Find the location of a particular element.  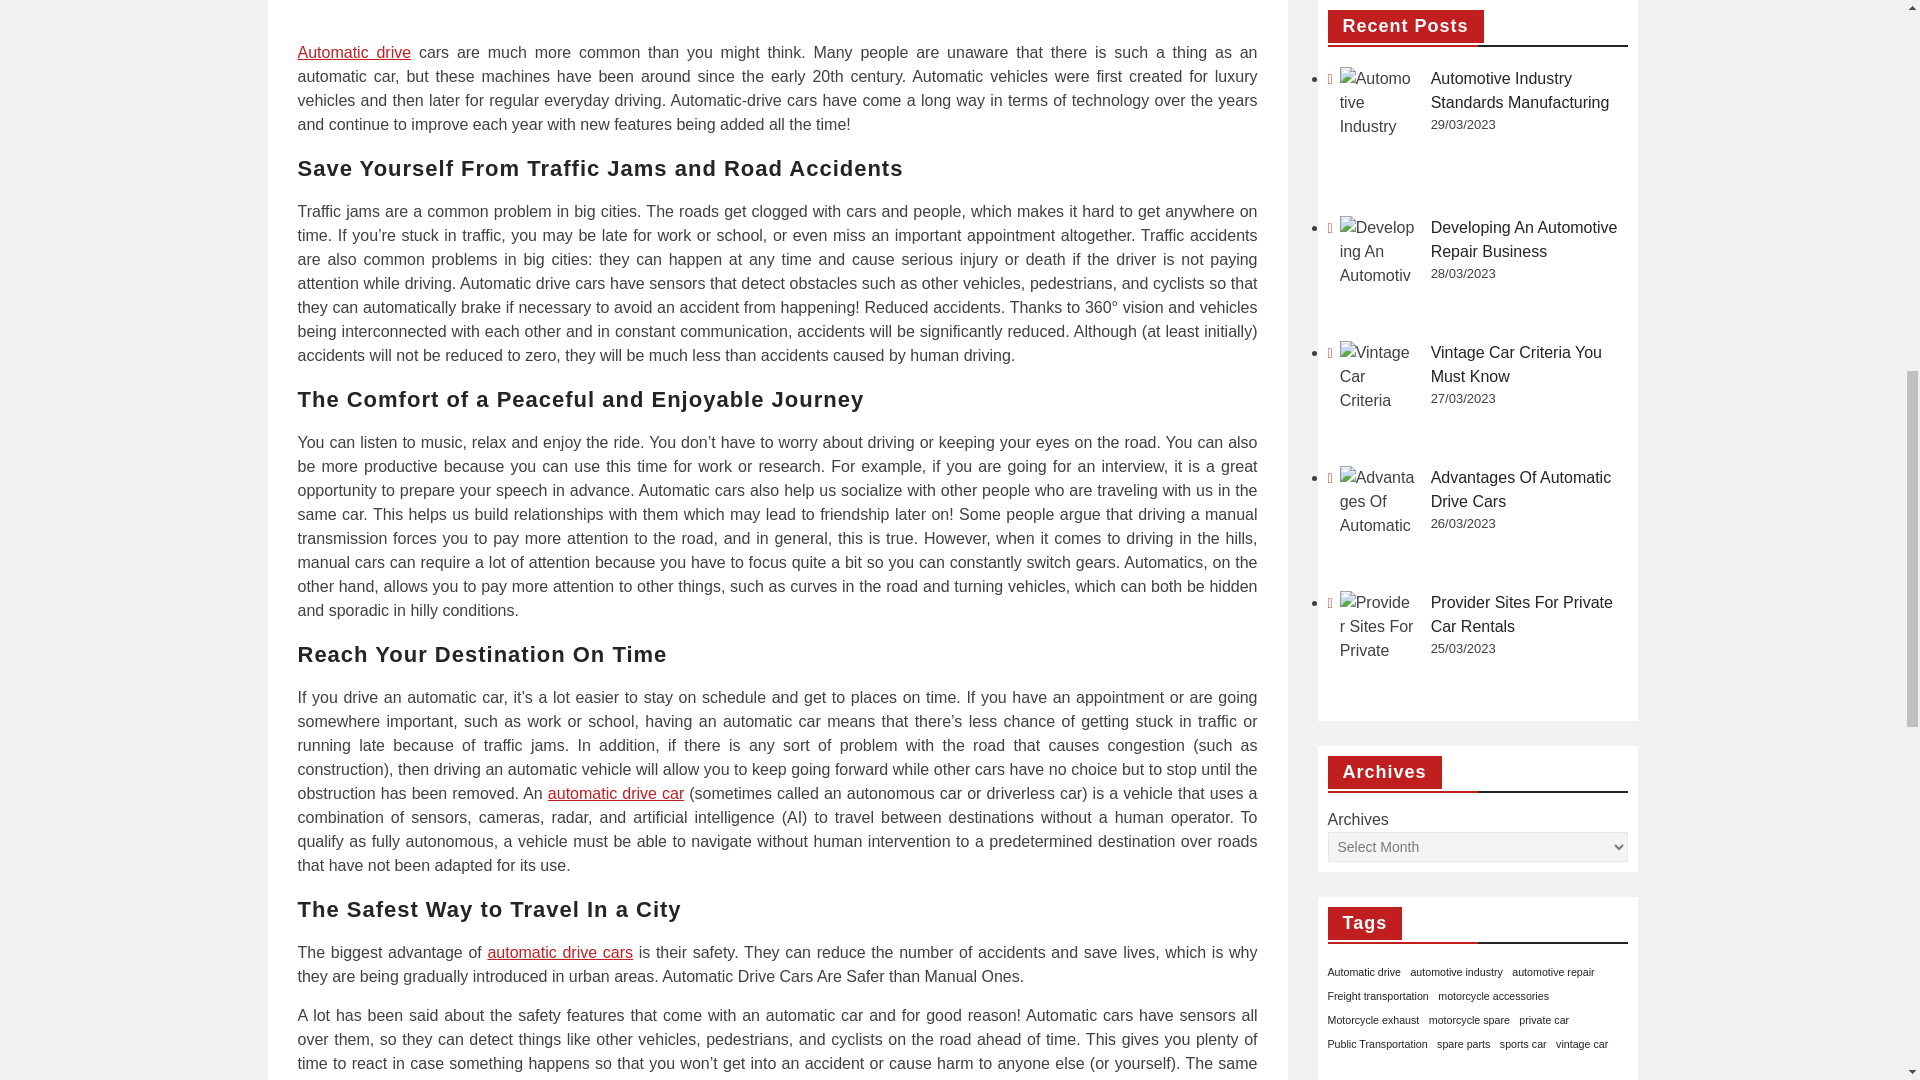

automatic drive car is located at coordinates (615, 794).